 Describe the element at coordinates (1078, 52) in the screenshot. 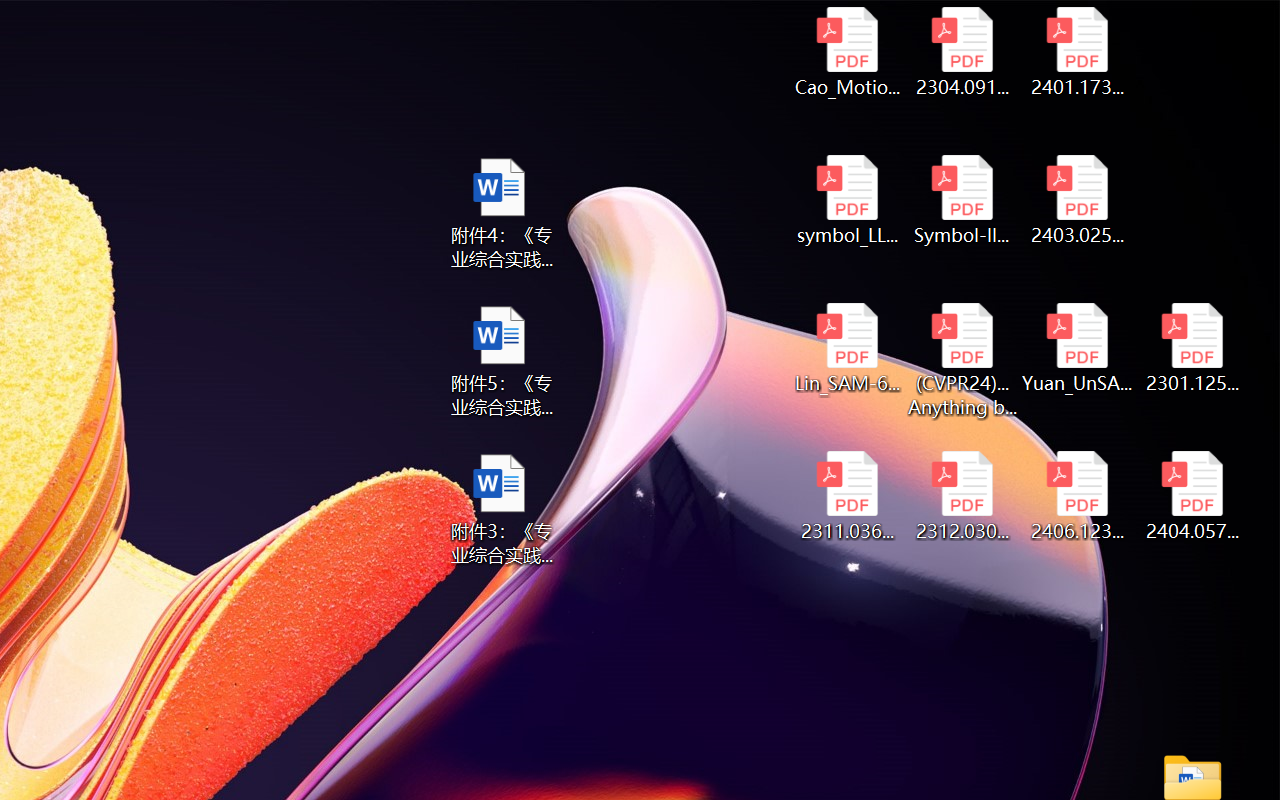

I see `2401.17399v1.pdf` at that location.